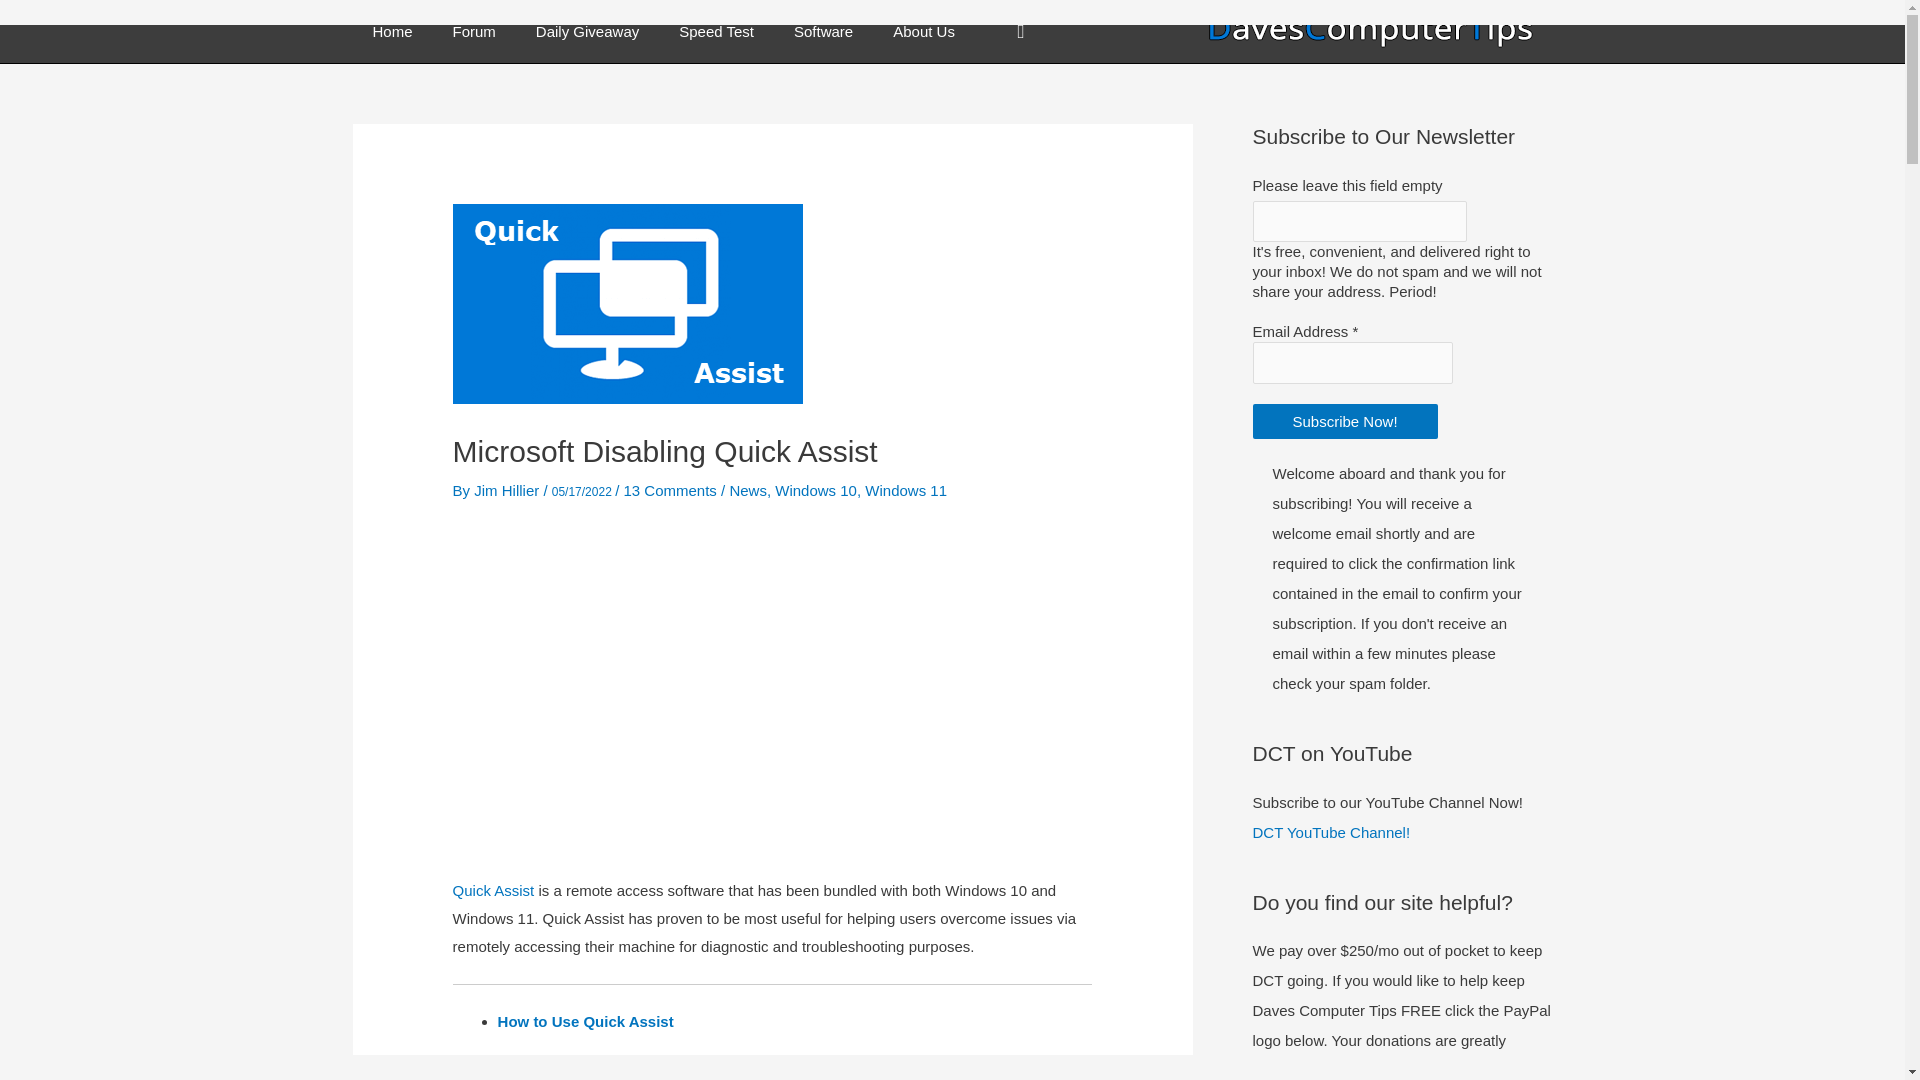  What do you see at coordinates (392, 31) in the screenshot?
I see `Home` at bounding box center [392, 31].